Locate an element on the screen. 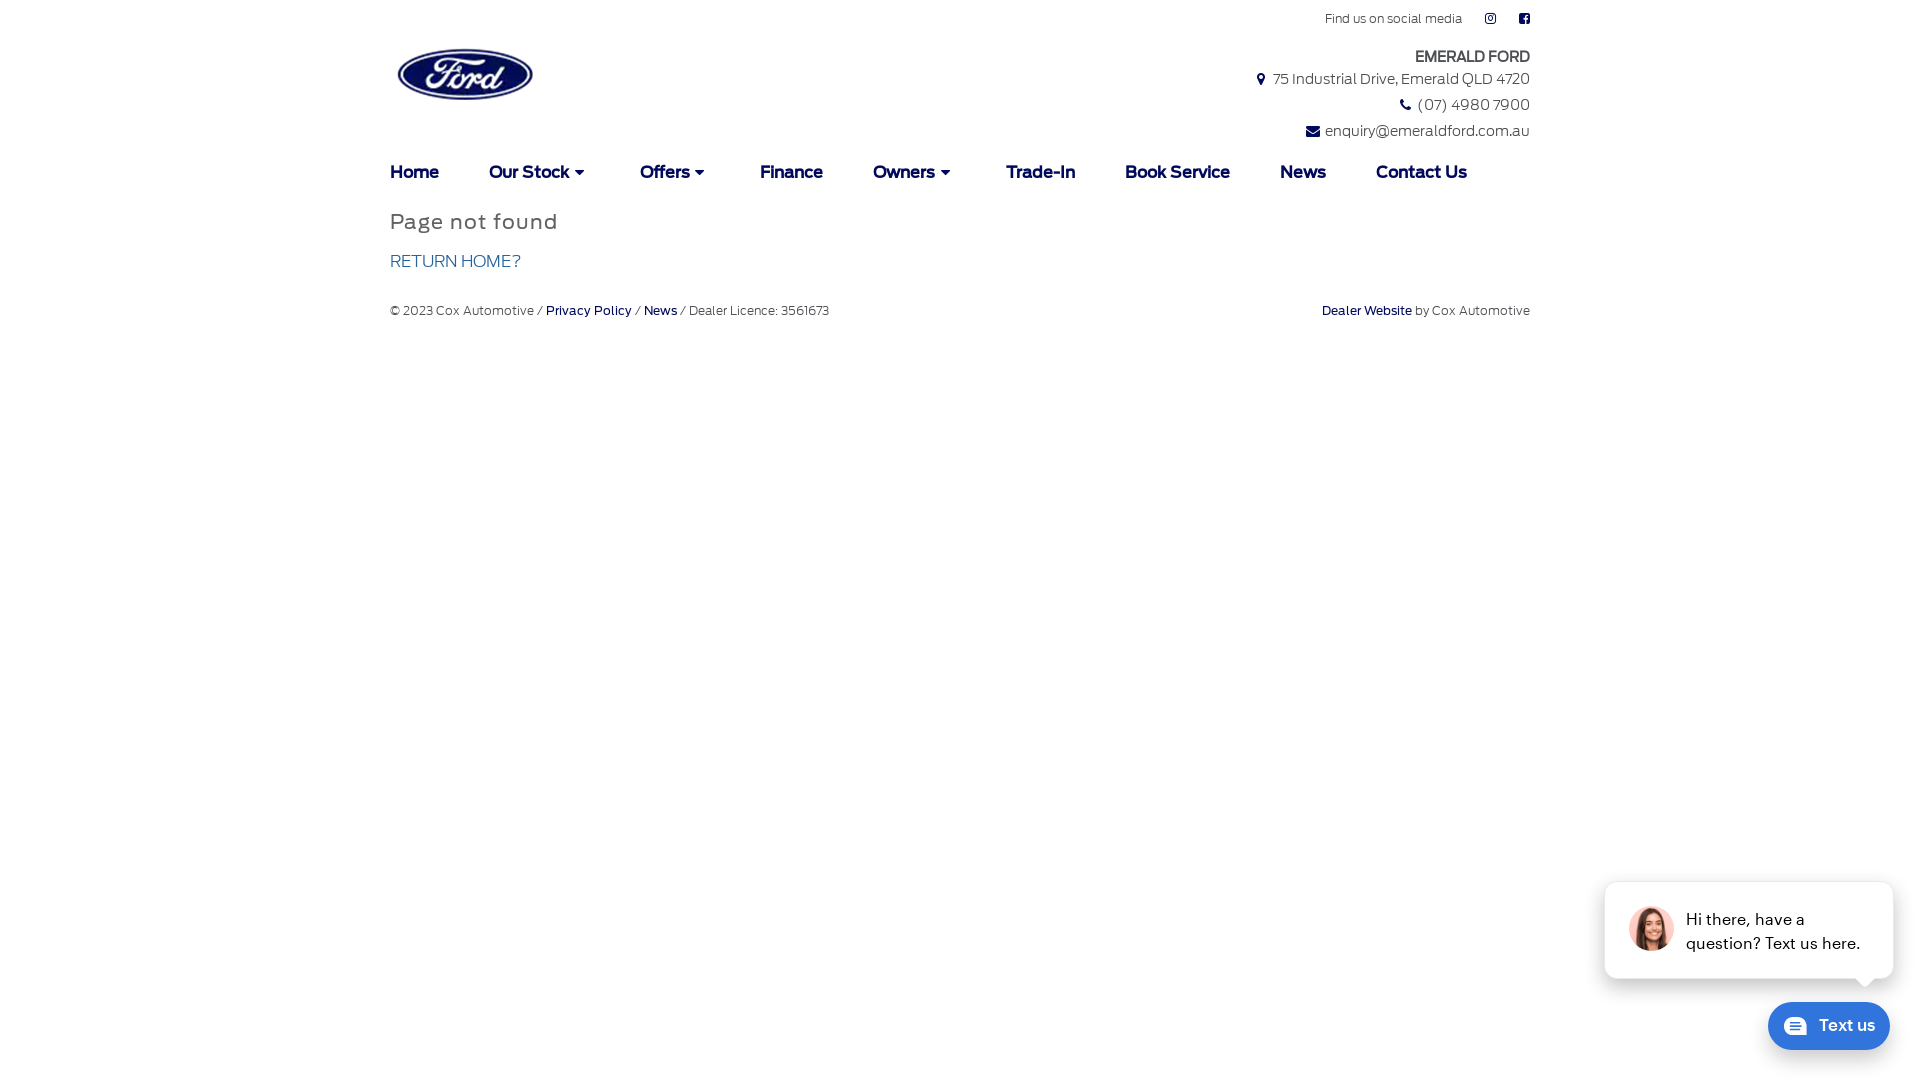 This screenshot has height=1080, width=1920. Offers is located at coordinates (676, 173).